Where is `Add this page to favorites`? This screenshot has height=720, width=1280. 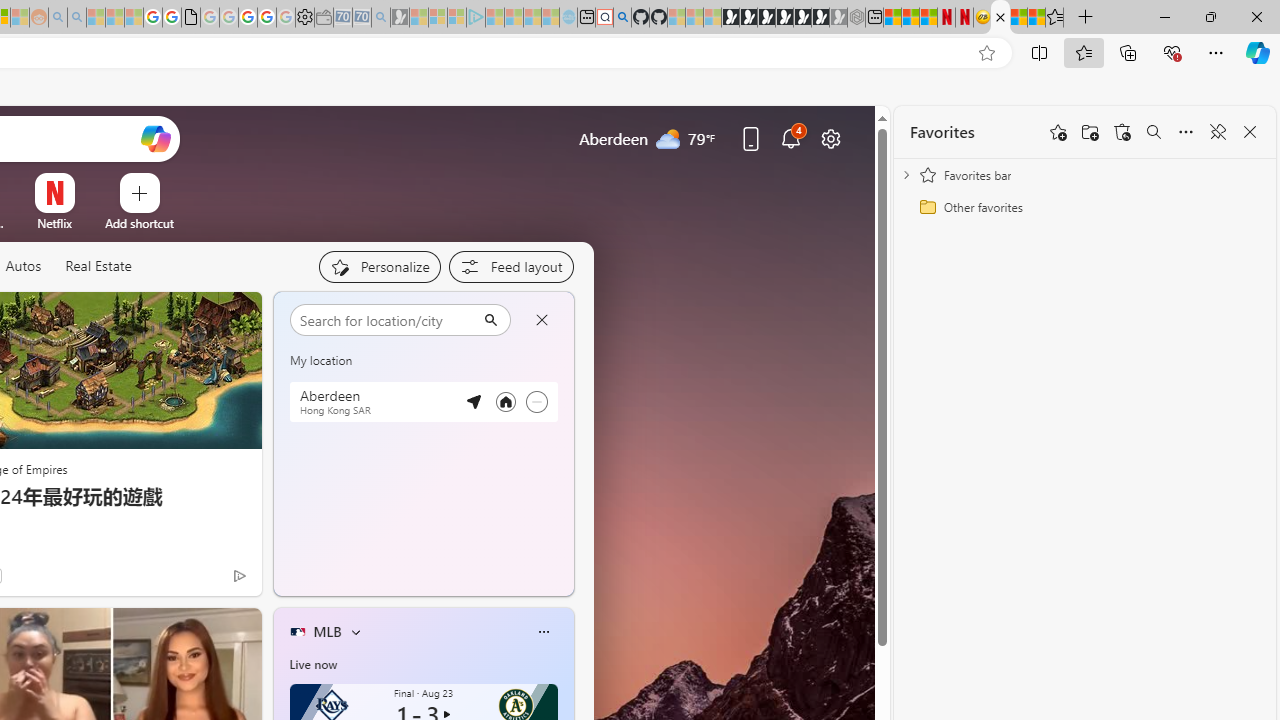 Add this page to favorites is located at coordinates (1058, 132).